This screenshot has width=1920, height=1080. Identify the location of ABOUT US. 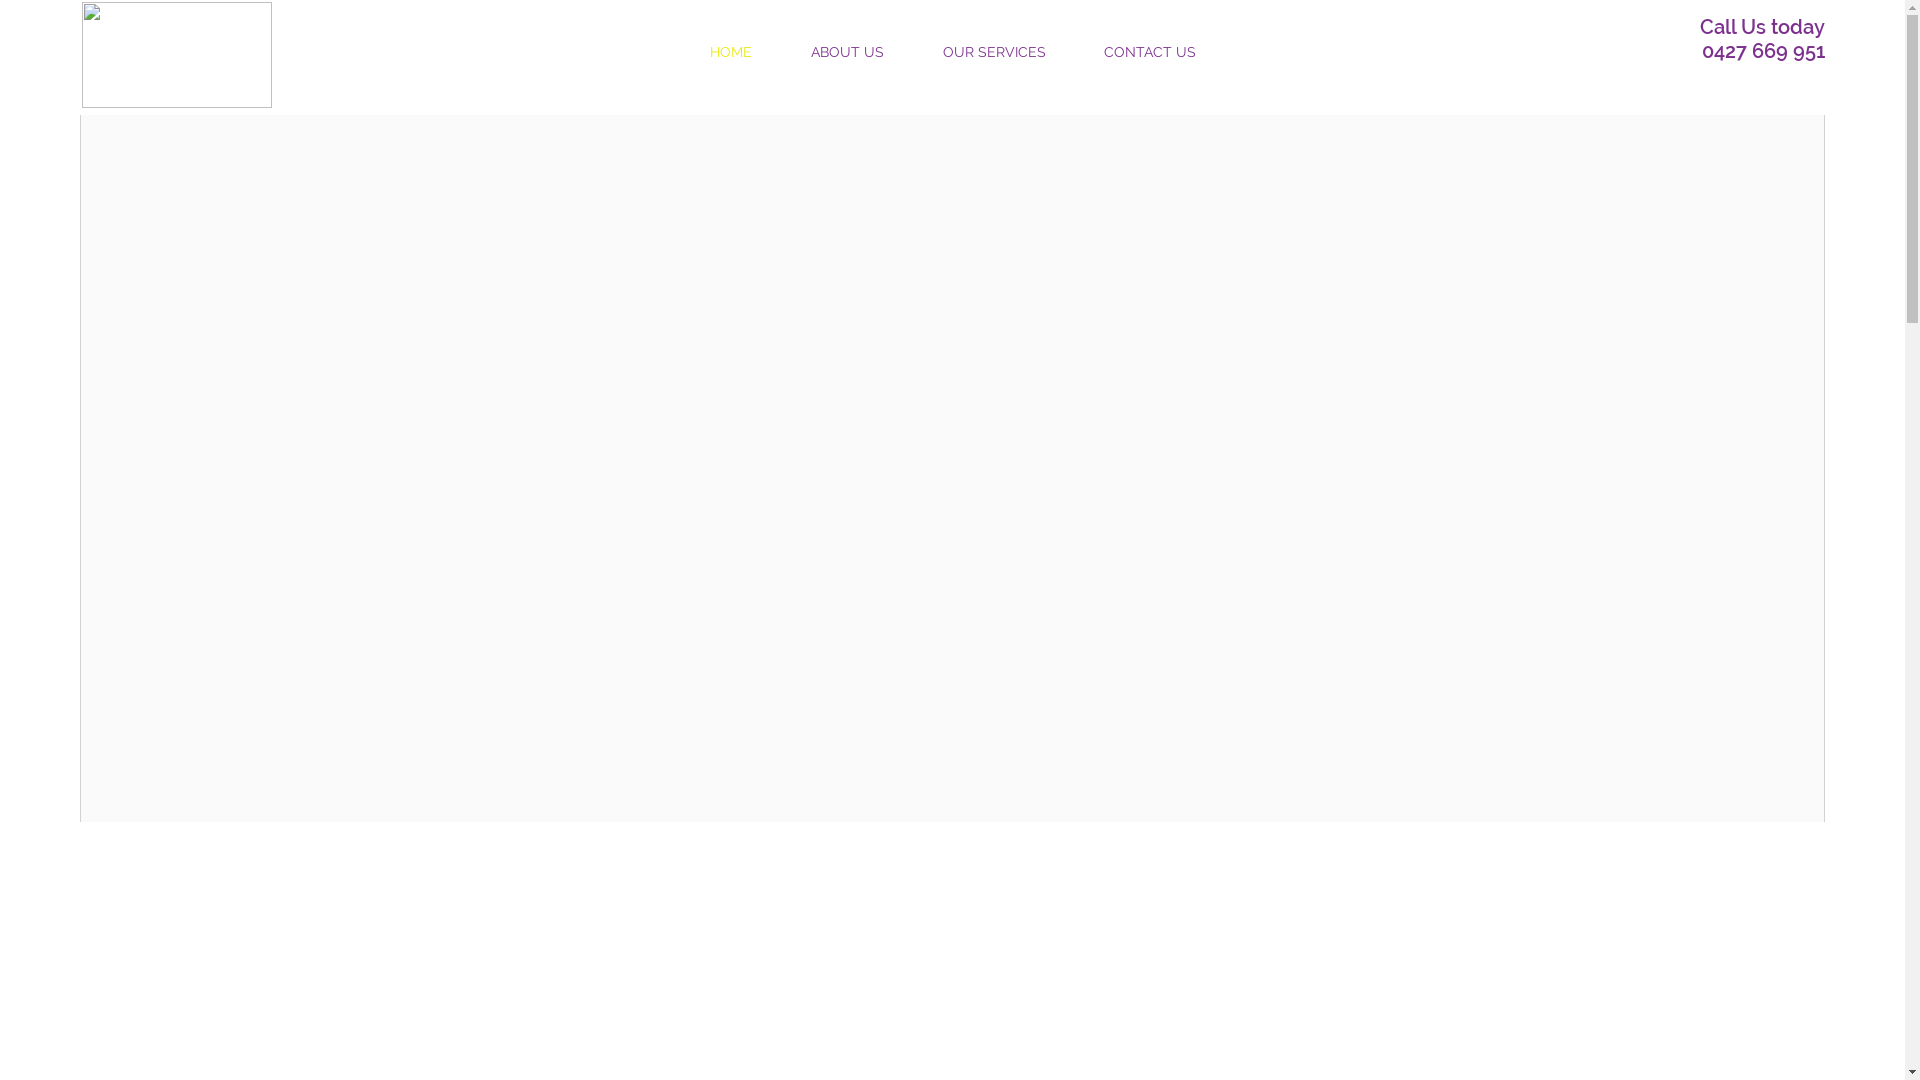
(848, 52).